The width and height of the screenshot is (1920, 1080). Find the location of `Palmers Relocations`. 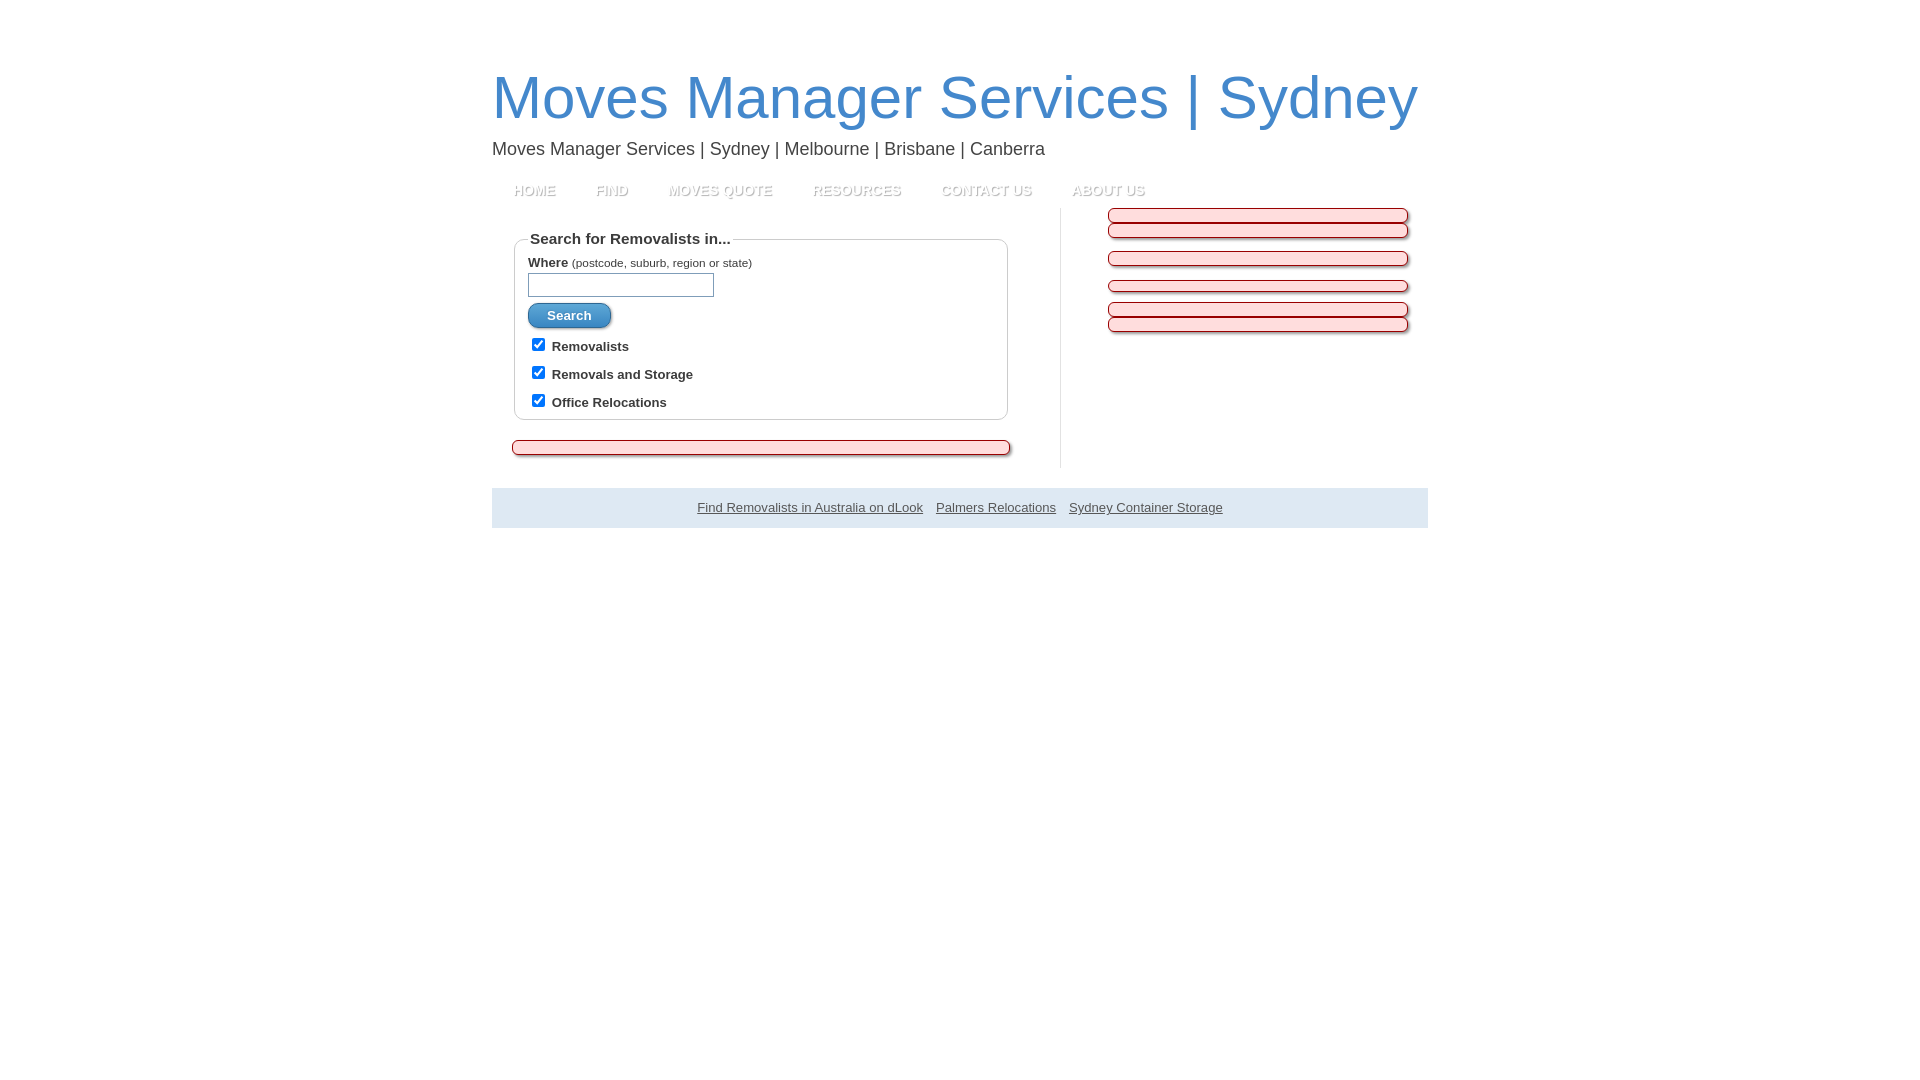

Palmers Relocations is located at coordinates (996, 508).